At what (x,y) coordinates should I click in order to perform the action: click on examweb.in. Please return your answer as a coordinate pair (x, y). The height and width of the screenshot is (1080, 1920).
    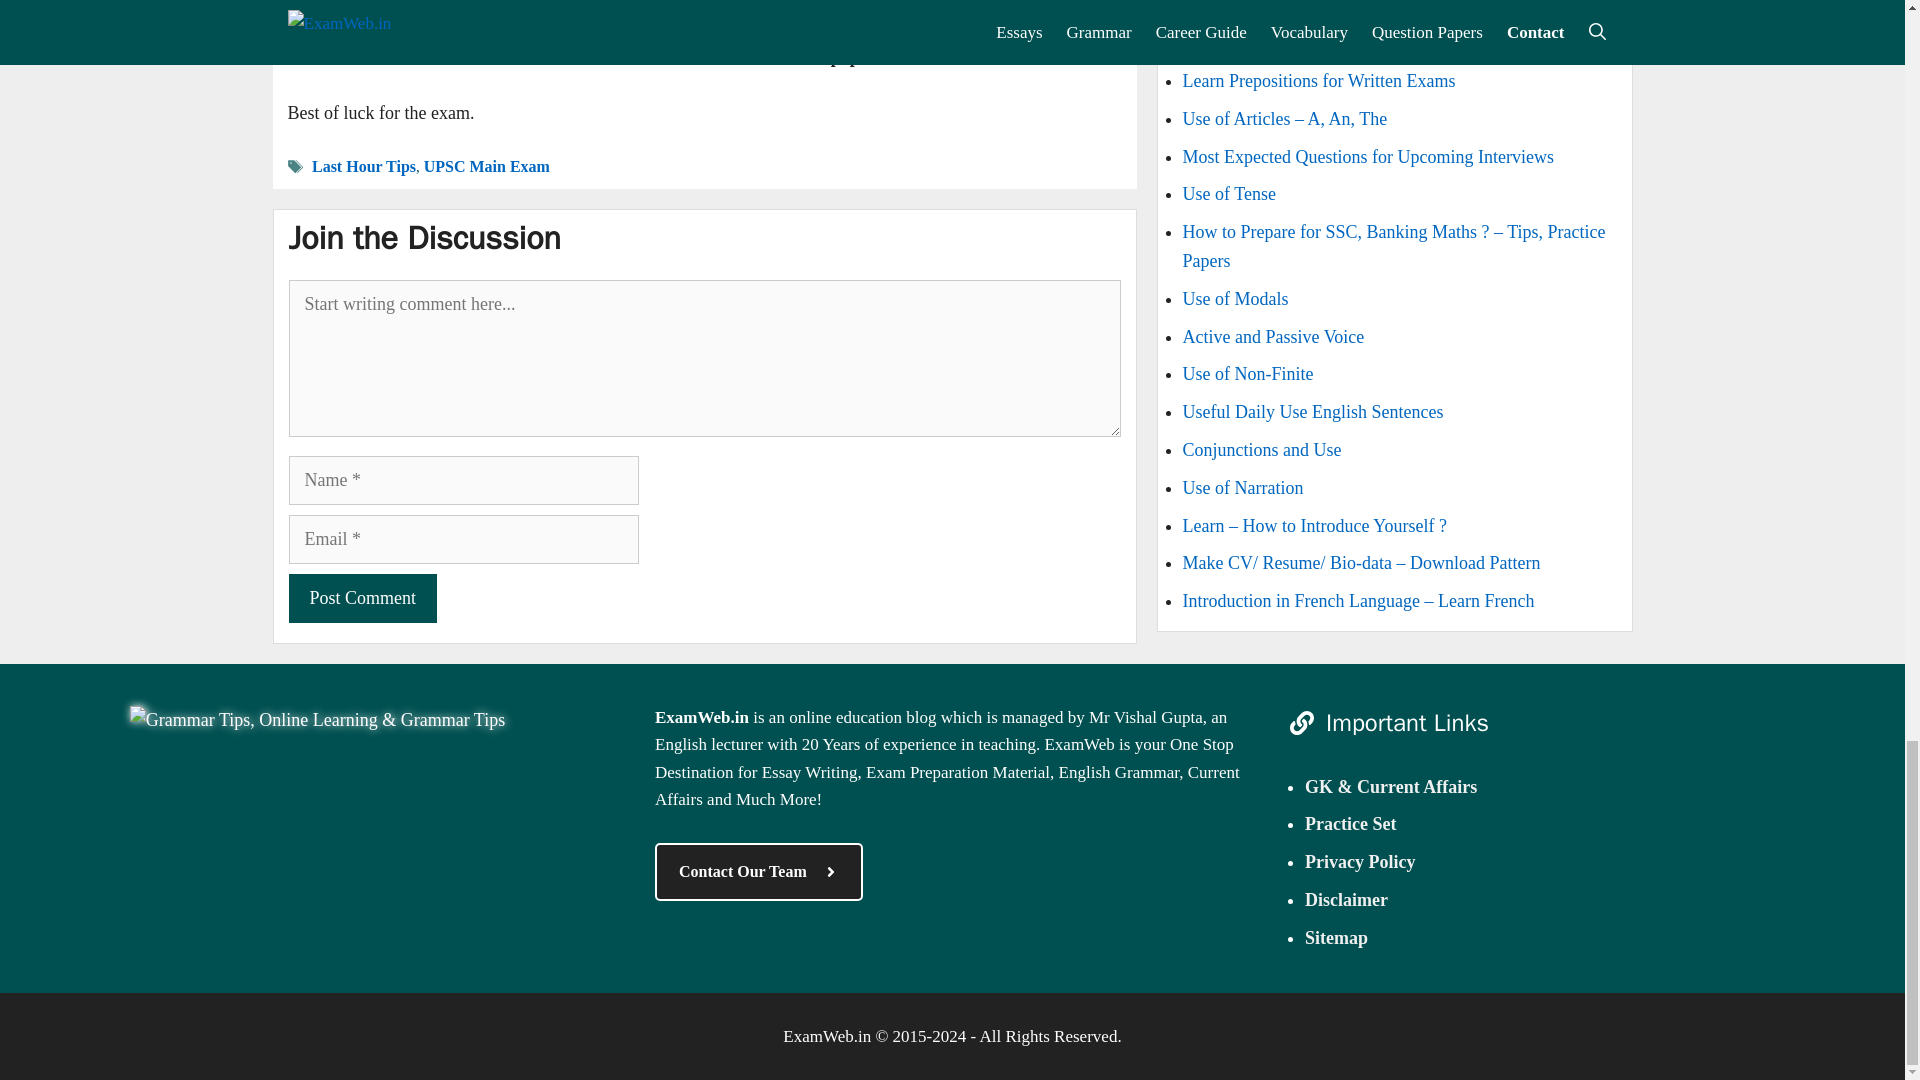
    Looking at the image, I should click on (317, 720).